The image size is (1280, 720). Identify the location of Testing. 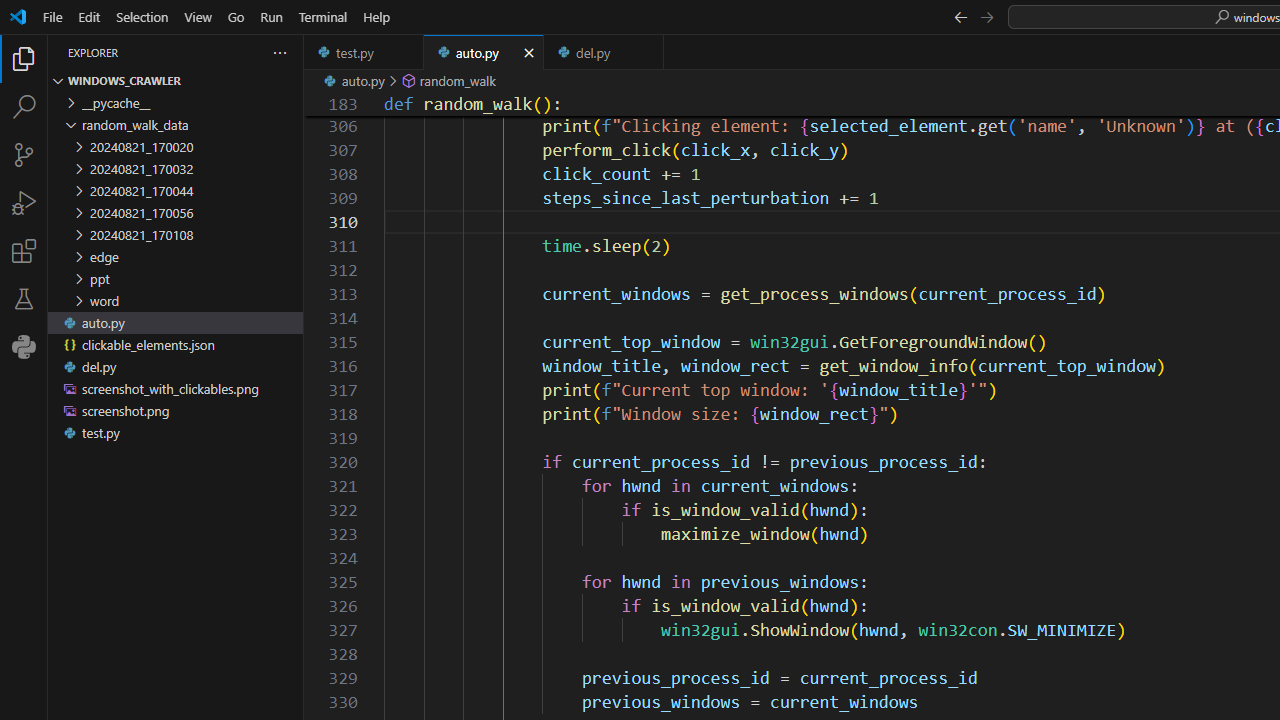
(24, 299).